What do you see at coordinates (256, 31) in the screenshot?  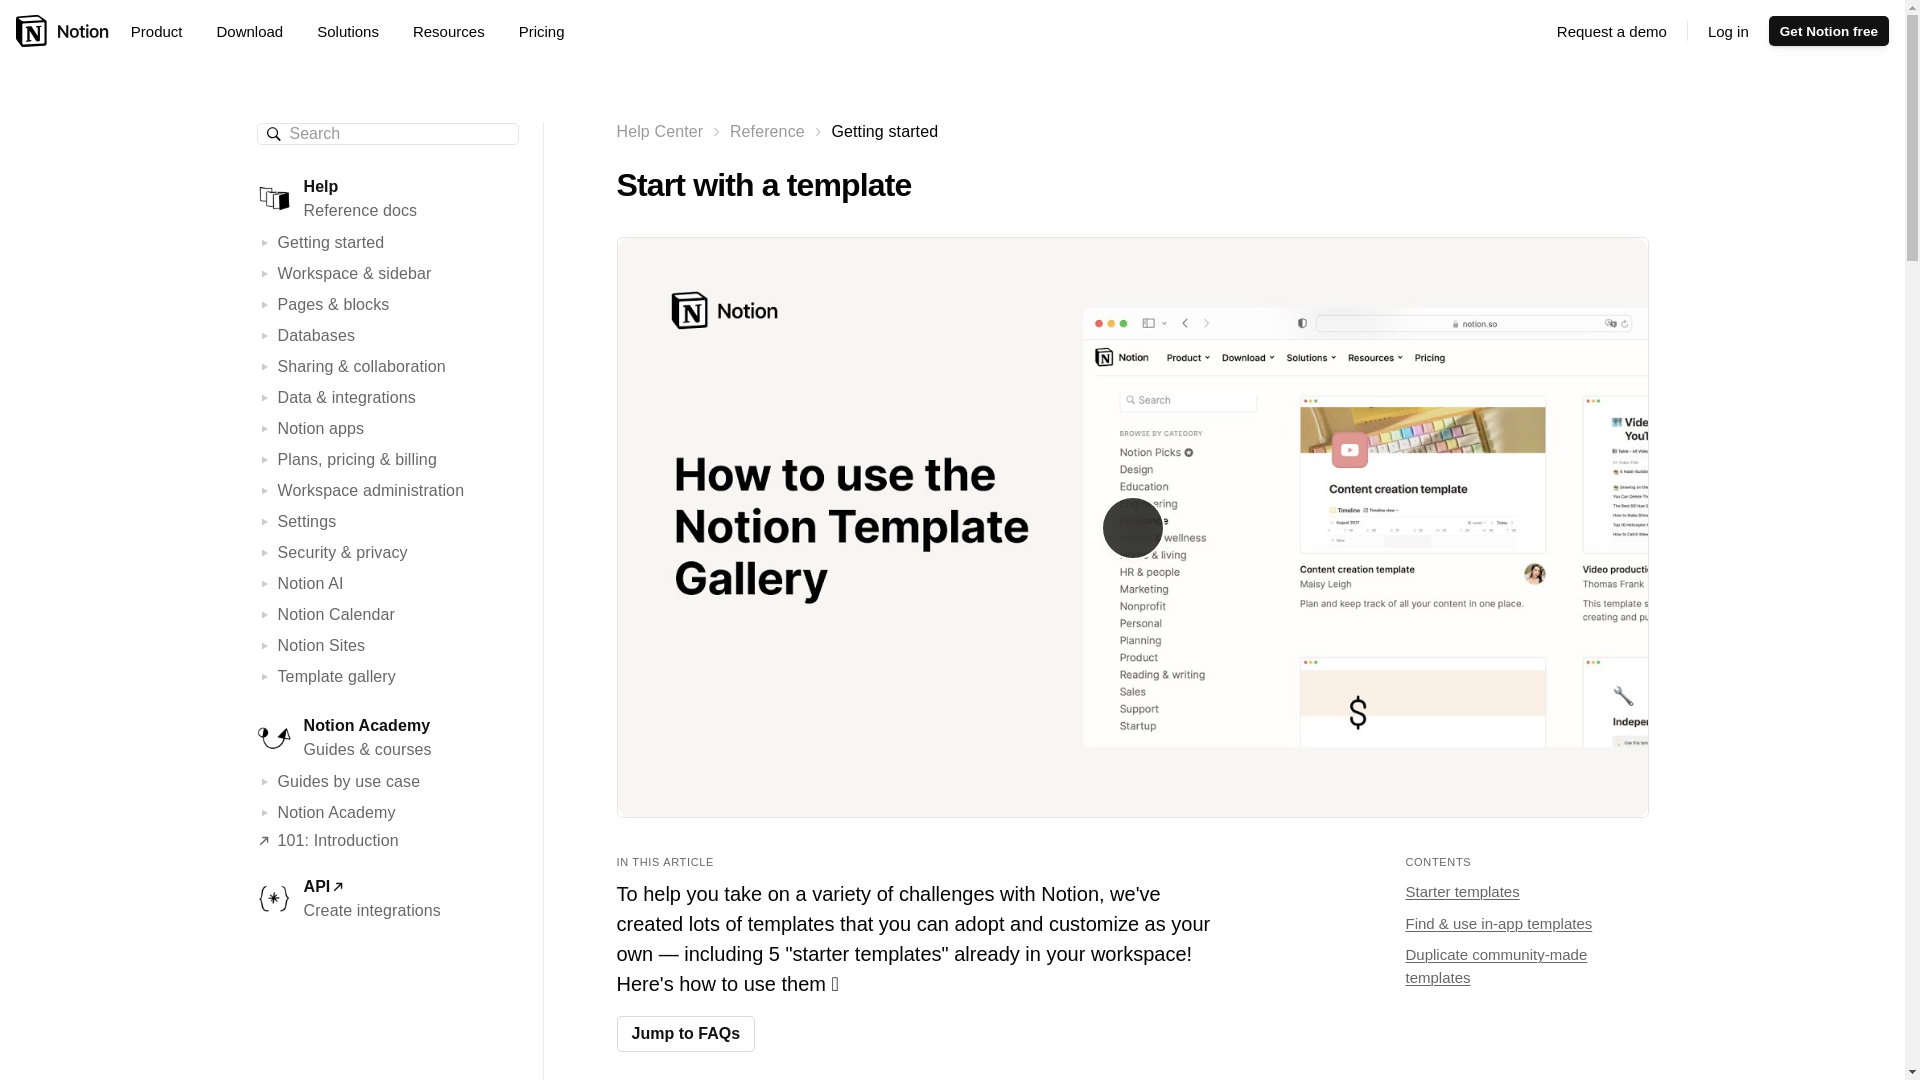 I see `Download` at bounding box center [256, 31].